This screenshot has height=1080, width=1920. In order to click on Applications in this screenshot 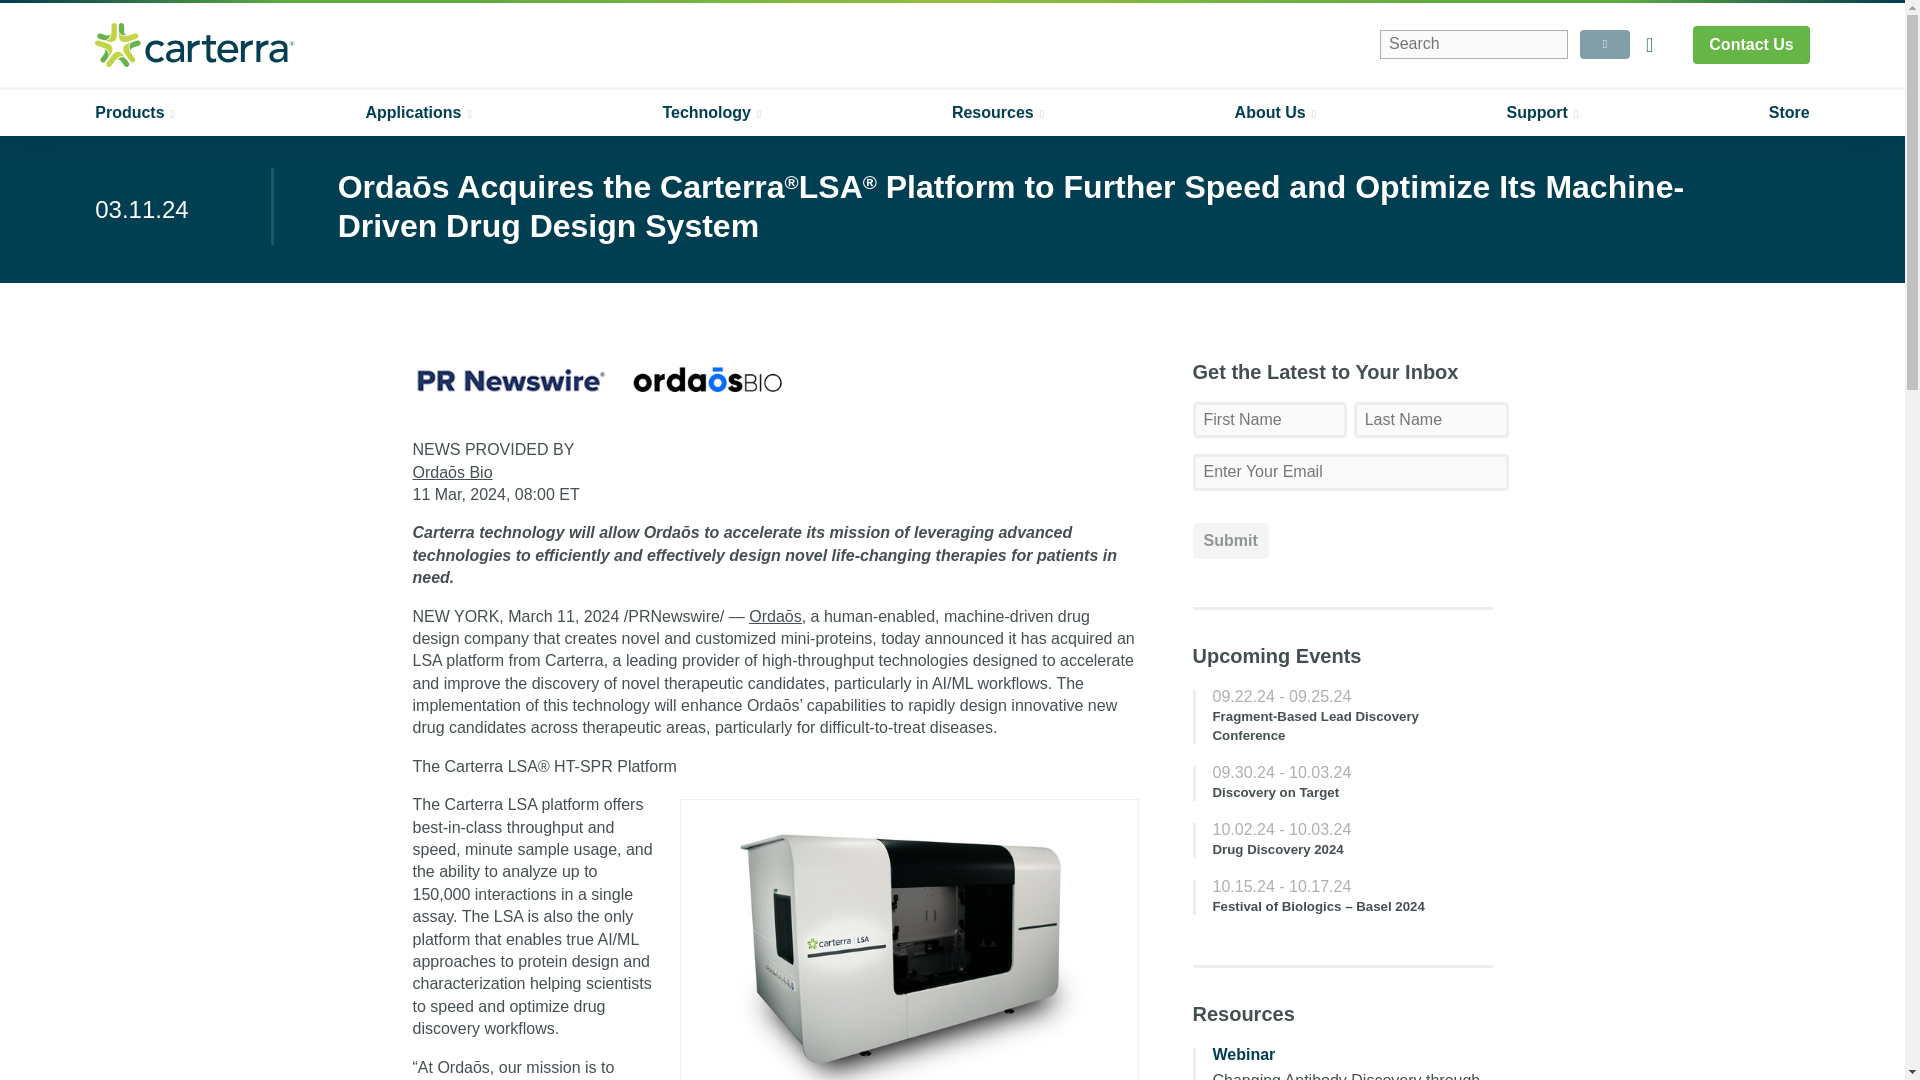, I will do `click(418, 112)`.